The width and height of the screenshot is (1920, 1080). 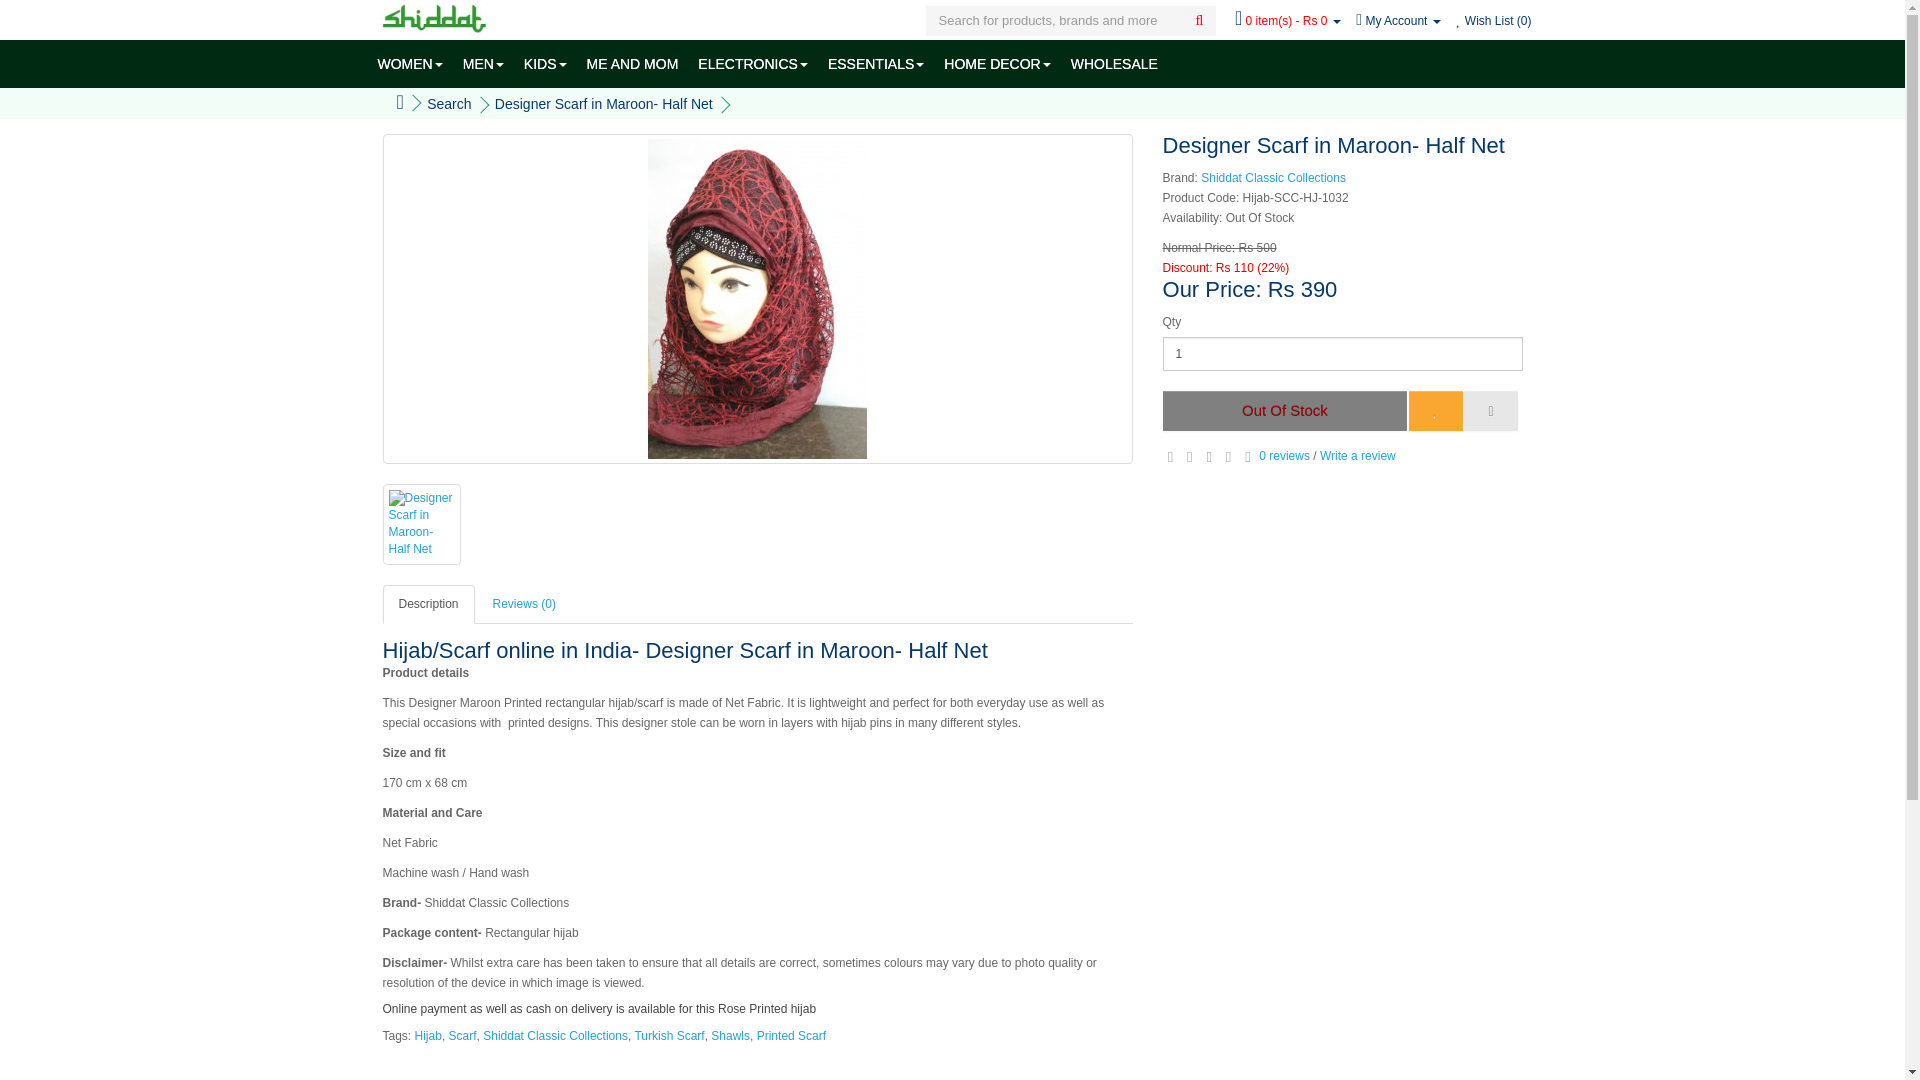 What do you see at coordinates (1287, 21) in the screenshot?
I see `Checkout Cart` at bounding box center [1287, 21].